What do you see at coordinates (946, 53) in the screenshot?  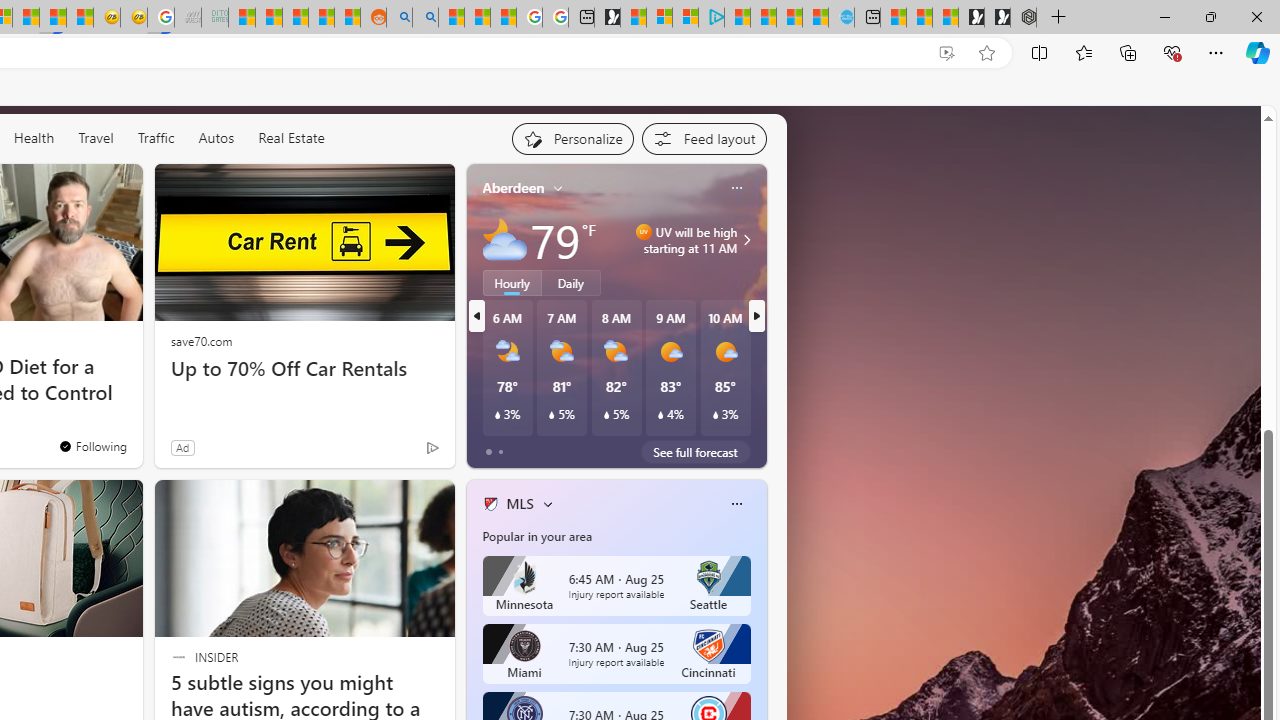 I see `Enhance video` at bounding box center [946, 53].